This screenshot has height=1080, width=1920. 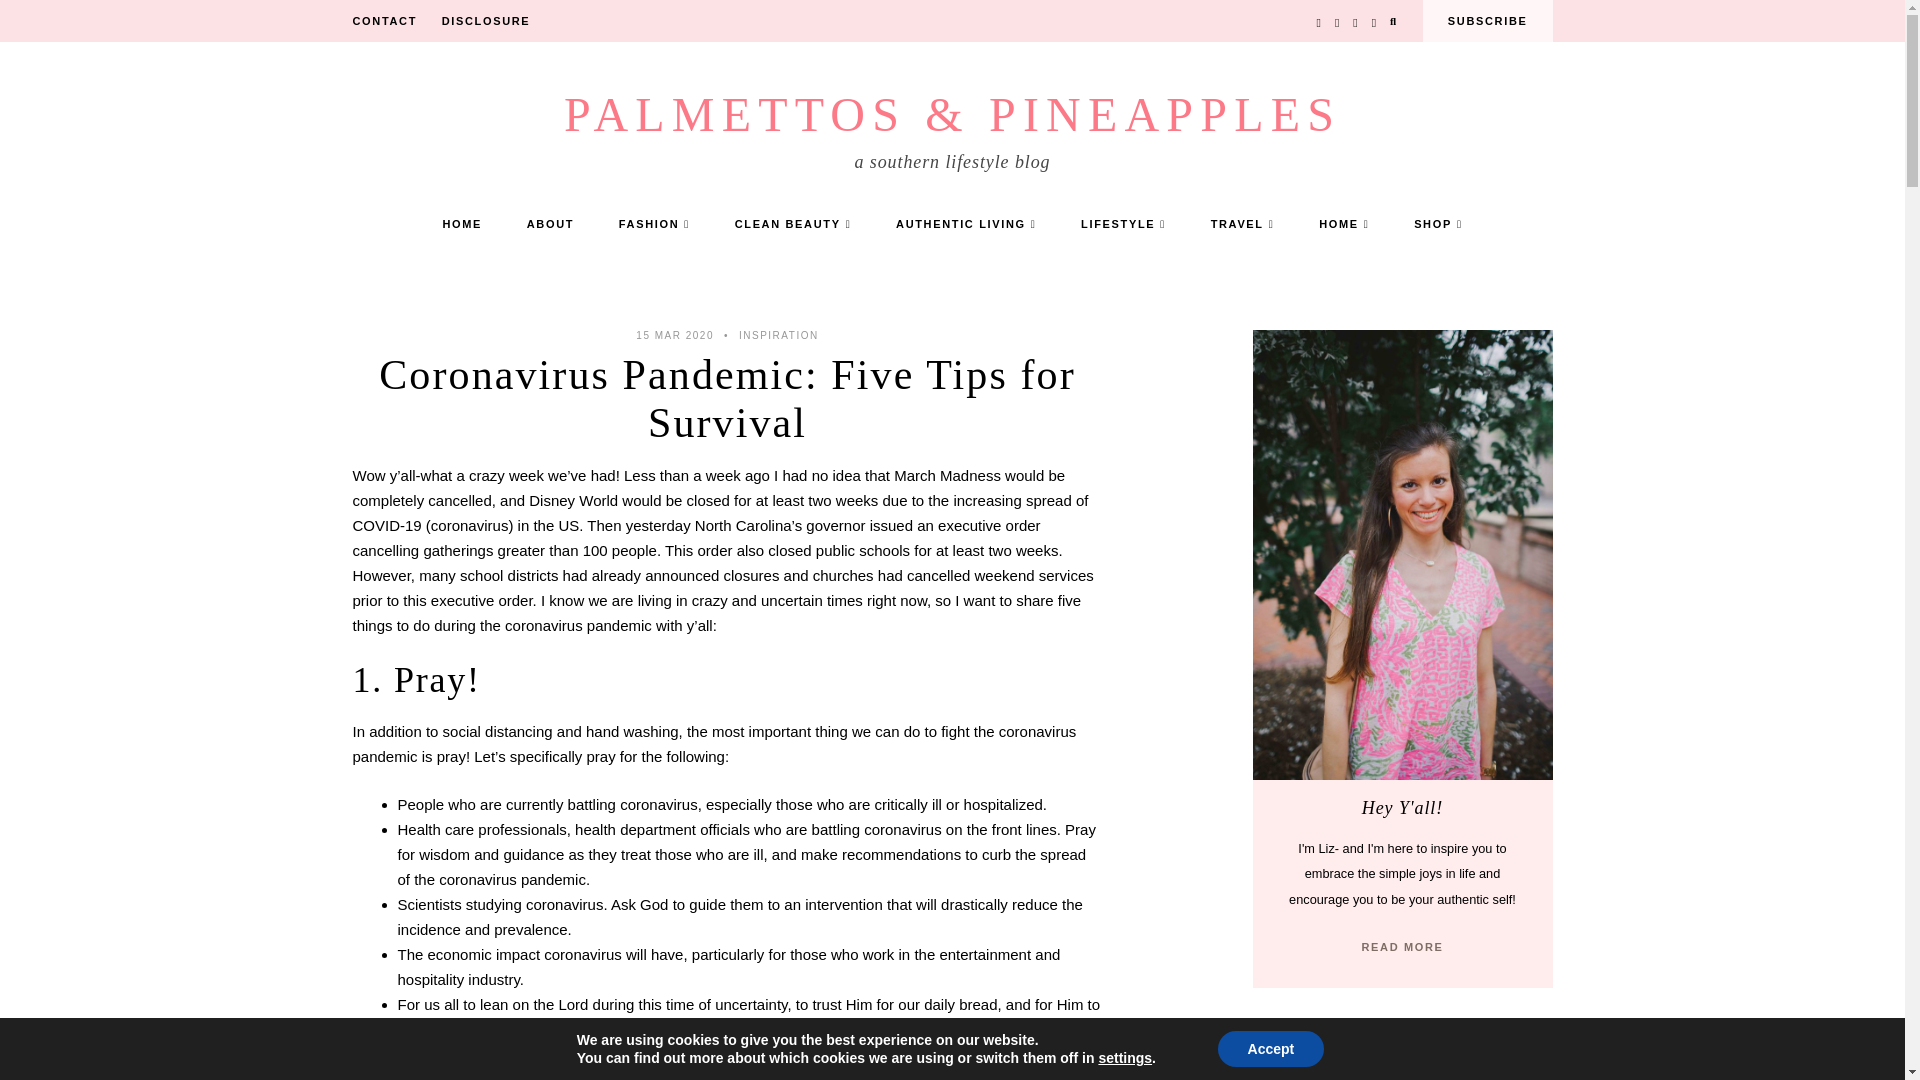 I want to click on FASHION, so click(x=654, y=224).